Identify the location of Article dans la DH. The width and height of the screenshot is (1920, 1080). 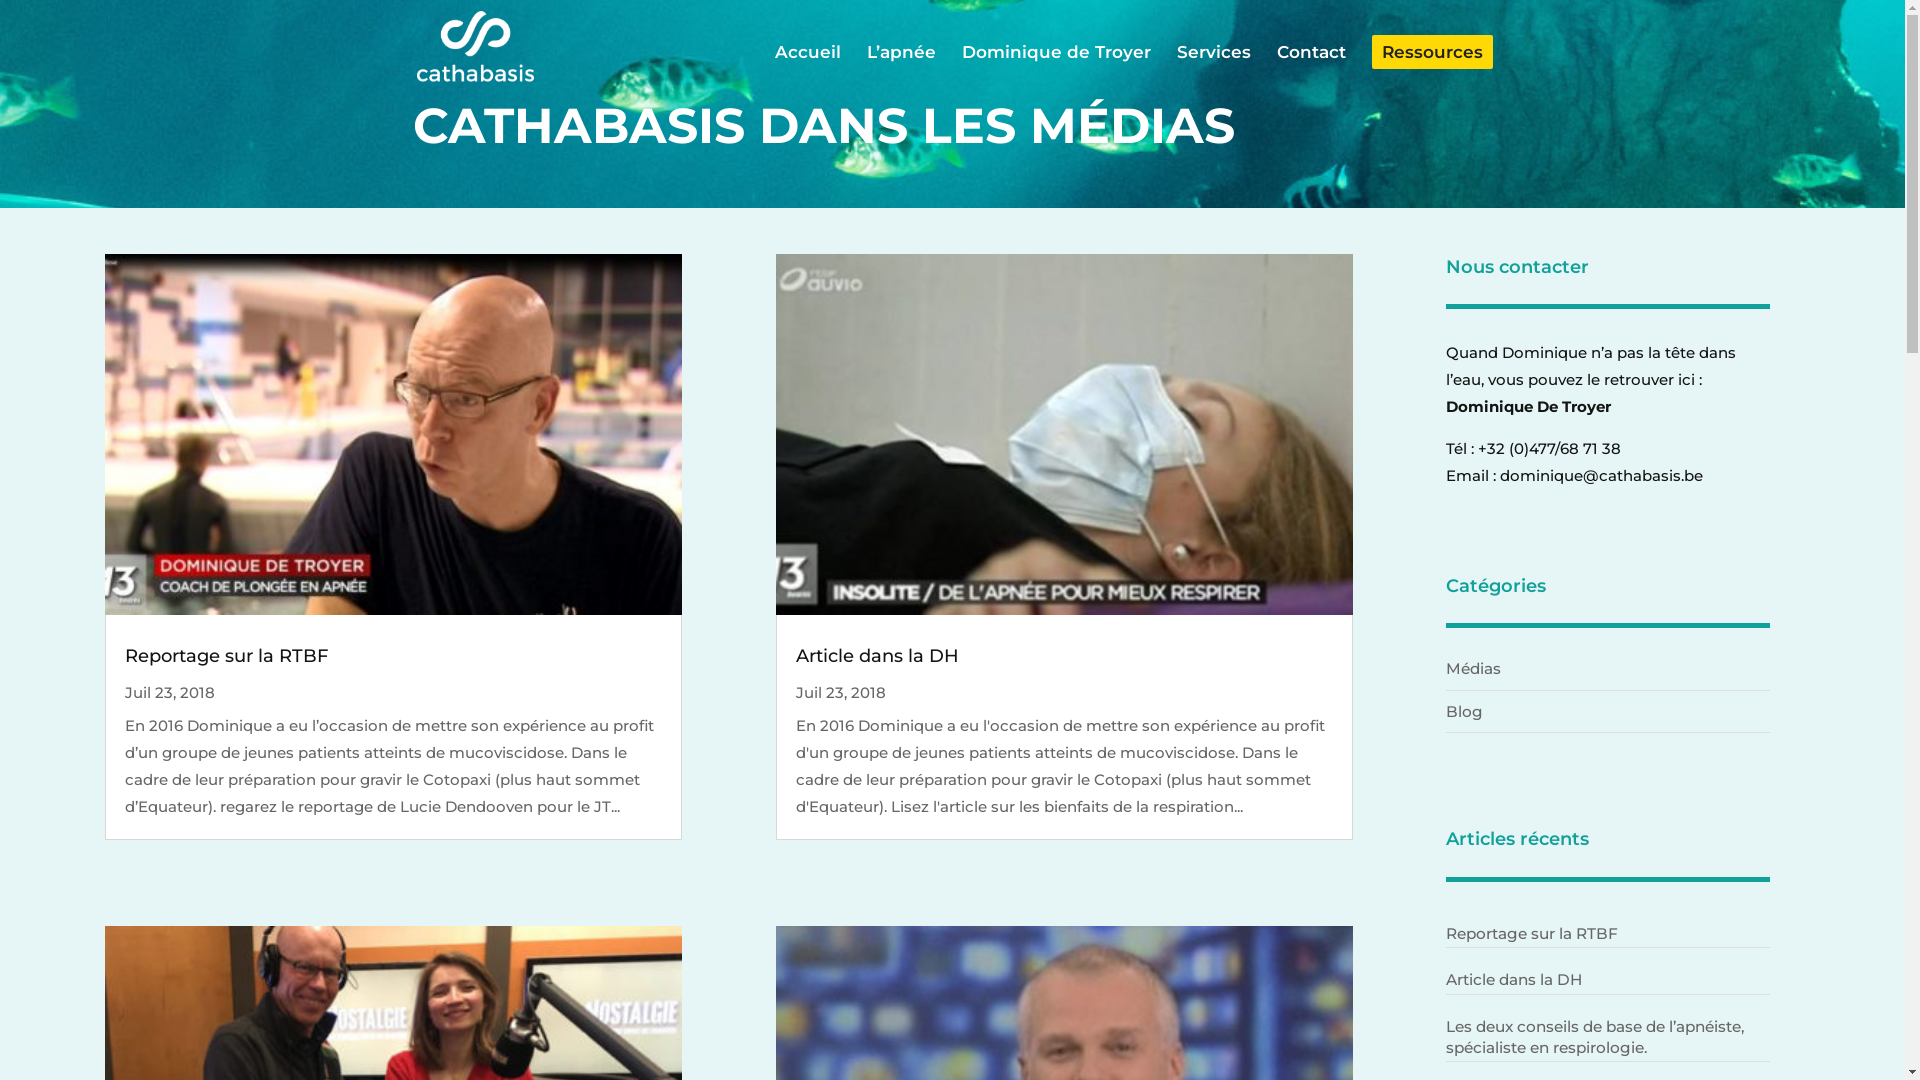
(1608, 980).